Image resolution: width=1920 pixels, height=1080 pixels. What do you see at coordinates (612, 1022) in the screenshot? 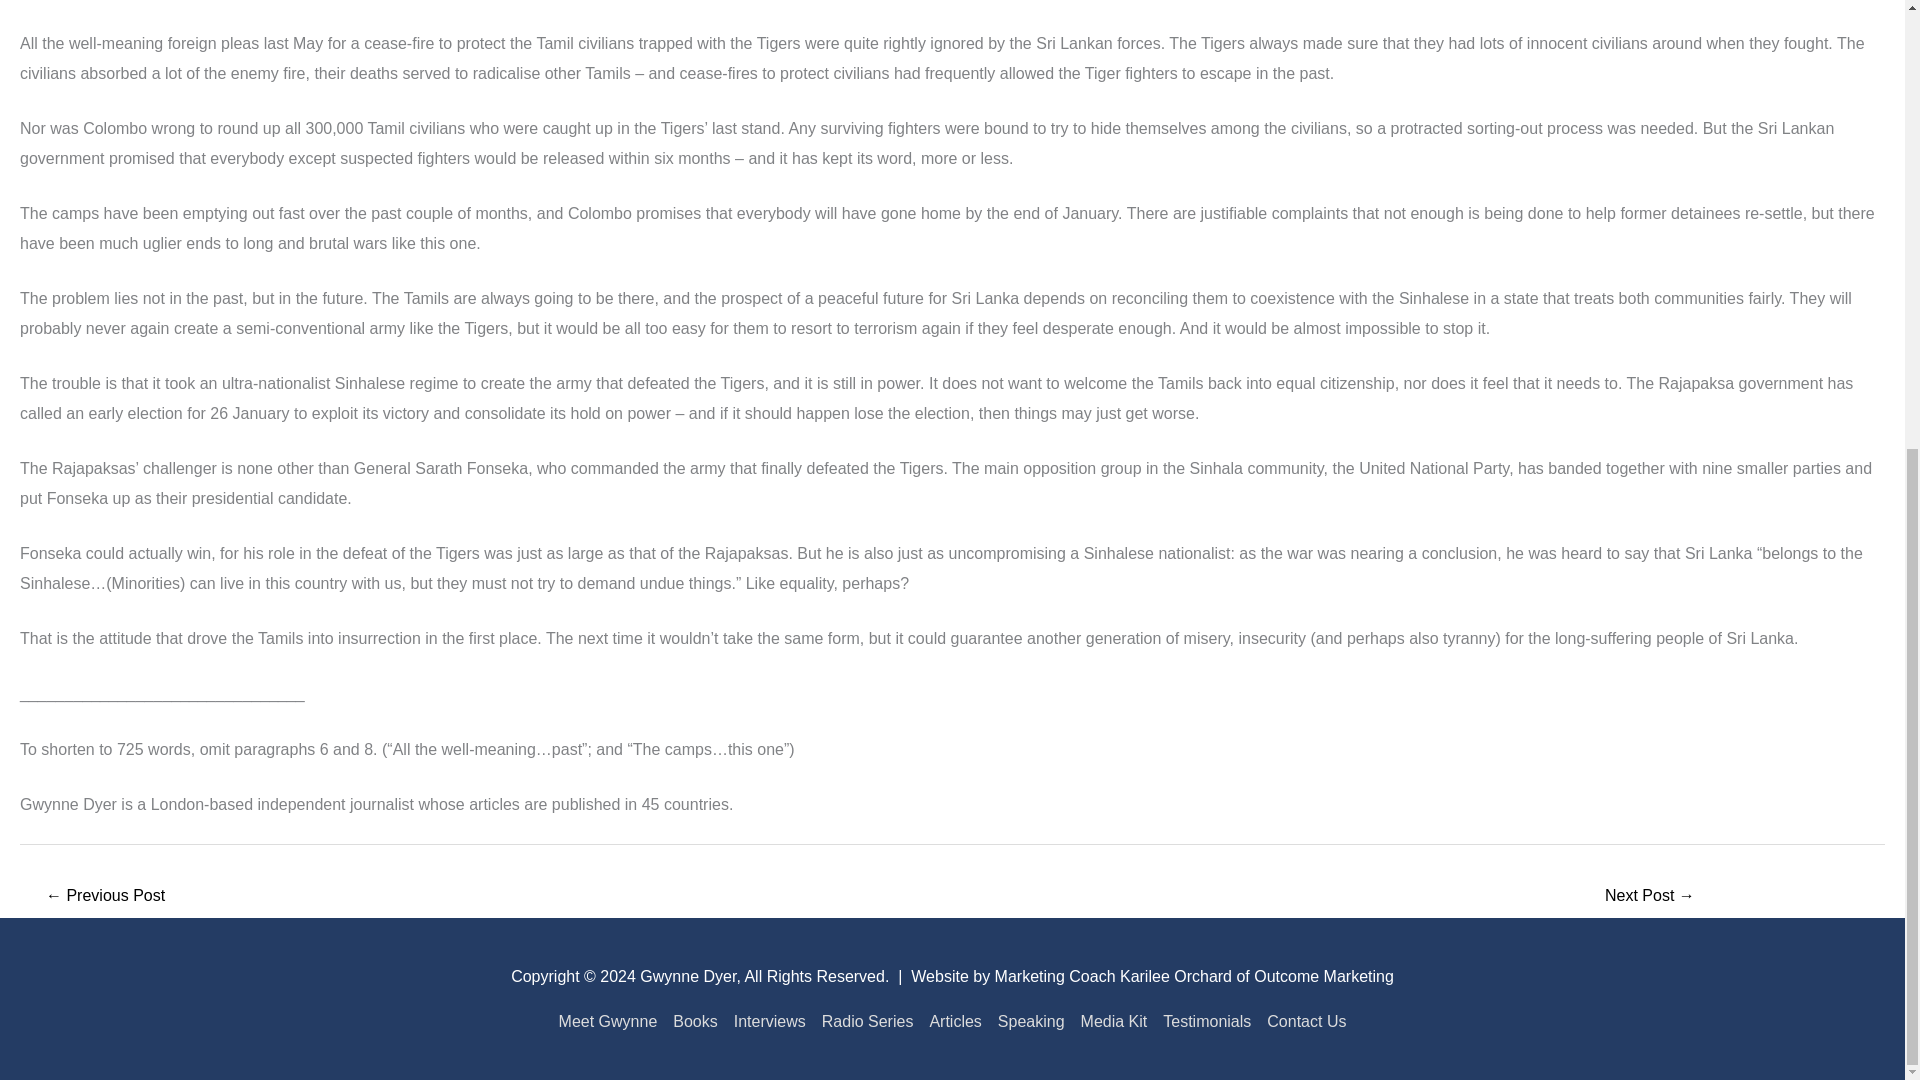
I see `Meet Gwynne` at bounding box center [612, 1022].